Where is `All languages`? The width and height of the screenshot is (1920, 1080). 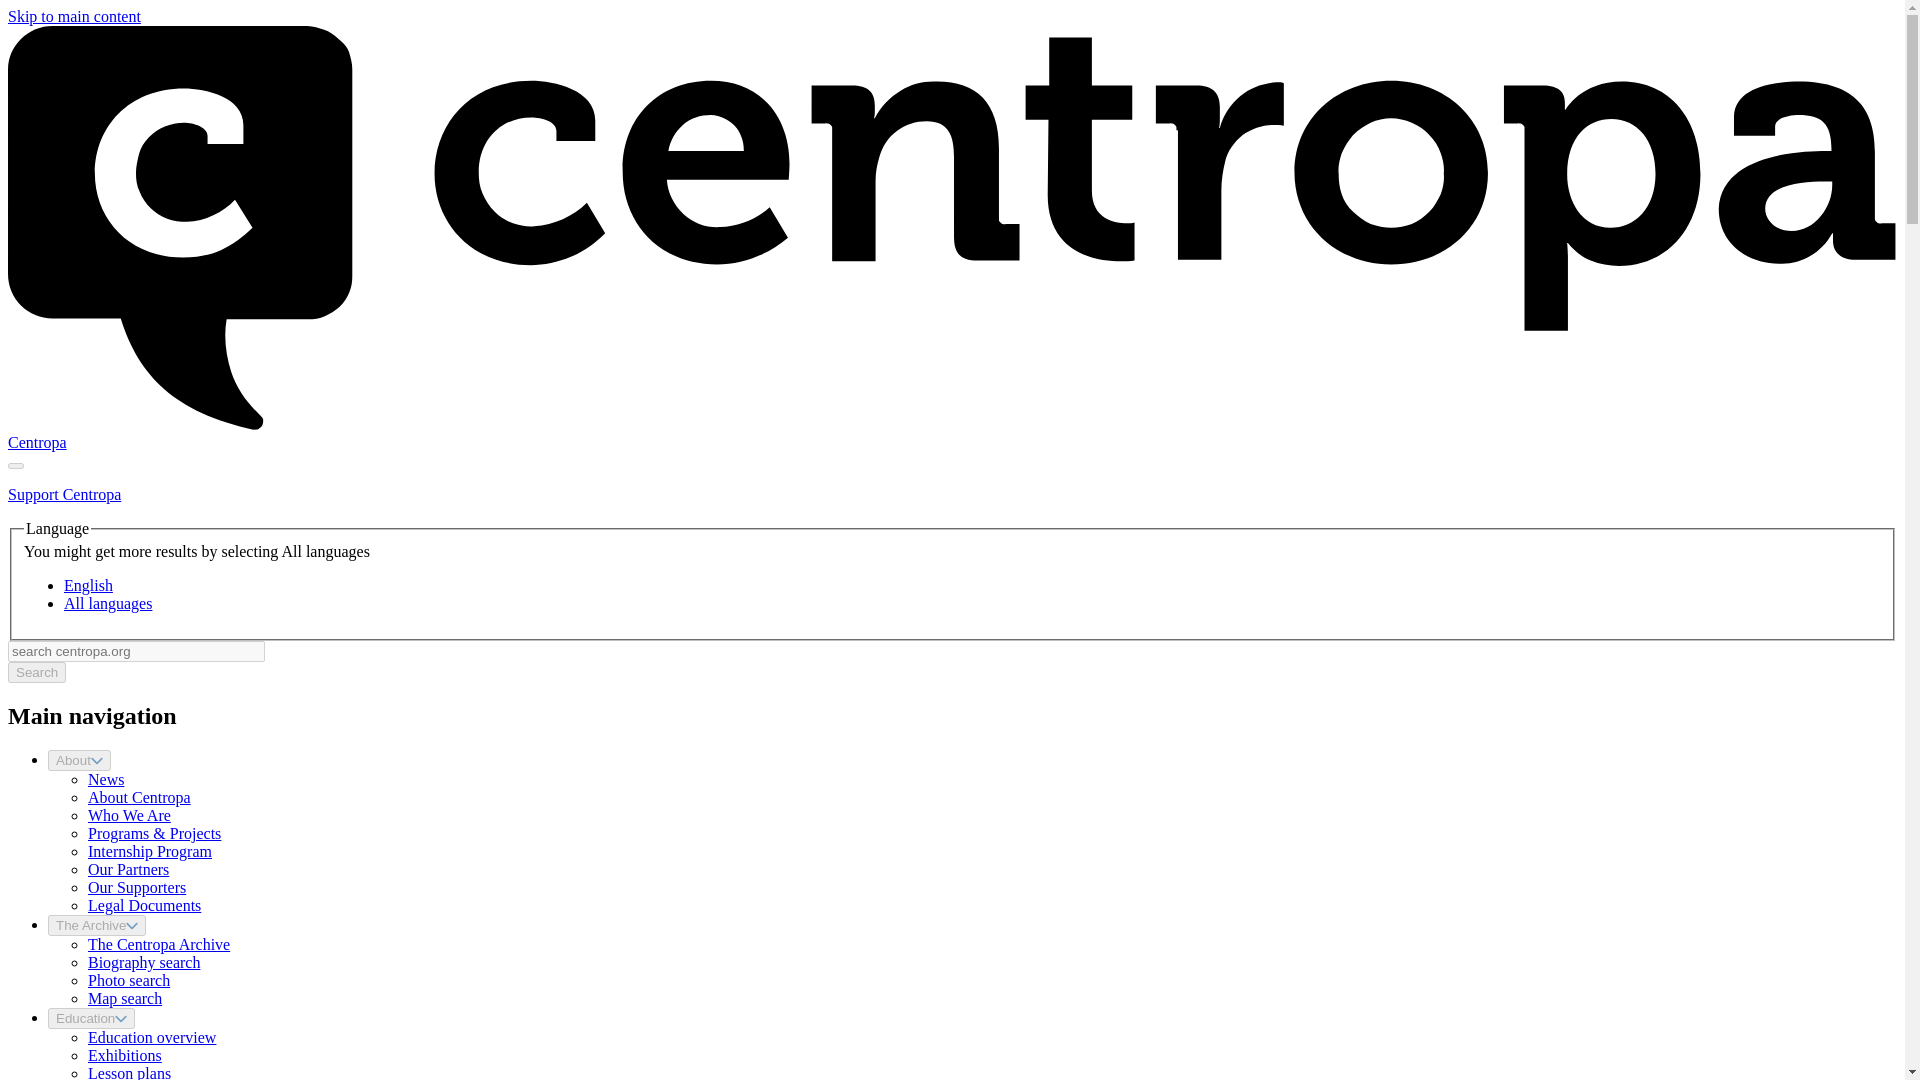
All languages is located at coordinates (107, 604).